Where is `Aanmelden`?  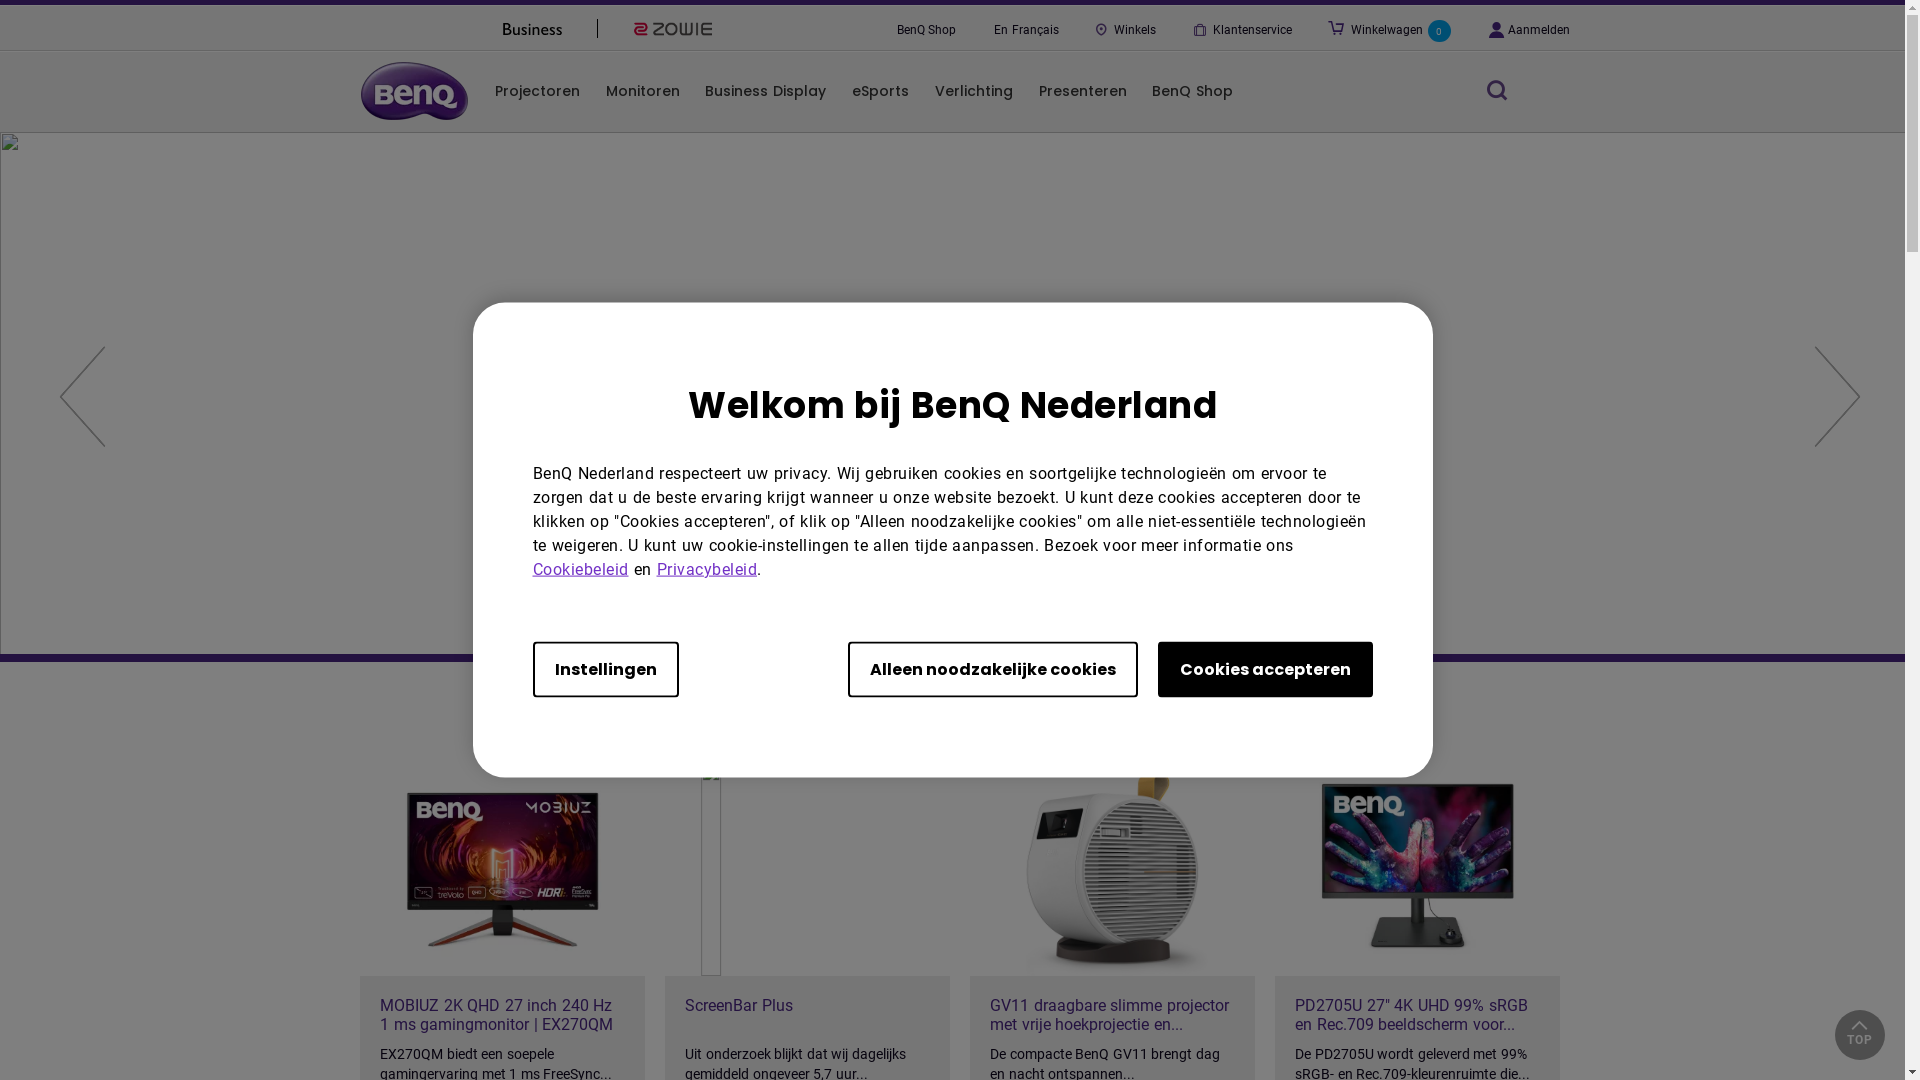
Aanmelden is located at coordinates (1528, 31).